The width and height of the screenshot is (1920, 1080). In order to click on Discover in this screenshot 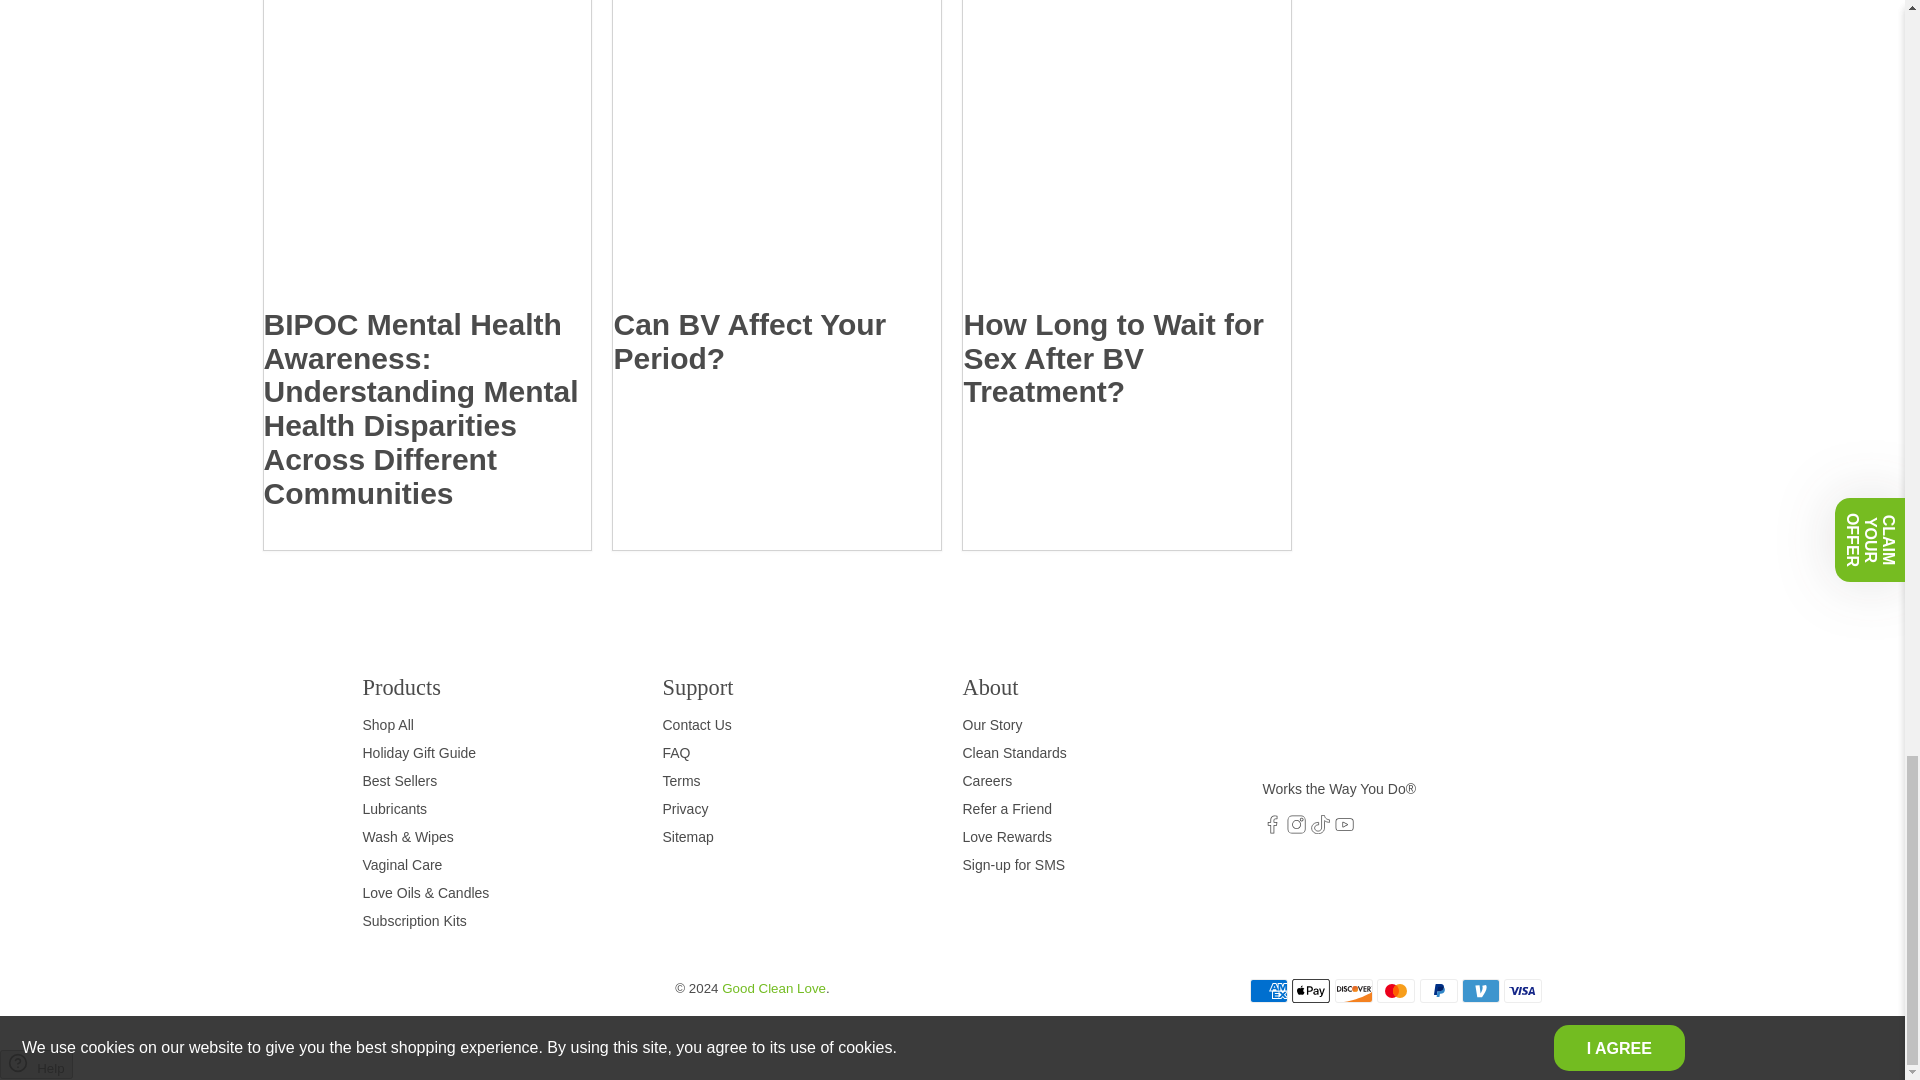, I will do `click(1353, 990)`.